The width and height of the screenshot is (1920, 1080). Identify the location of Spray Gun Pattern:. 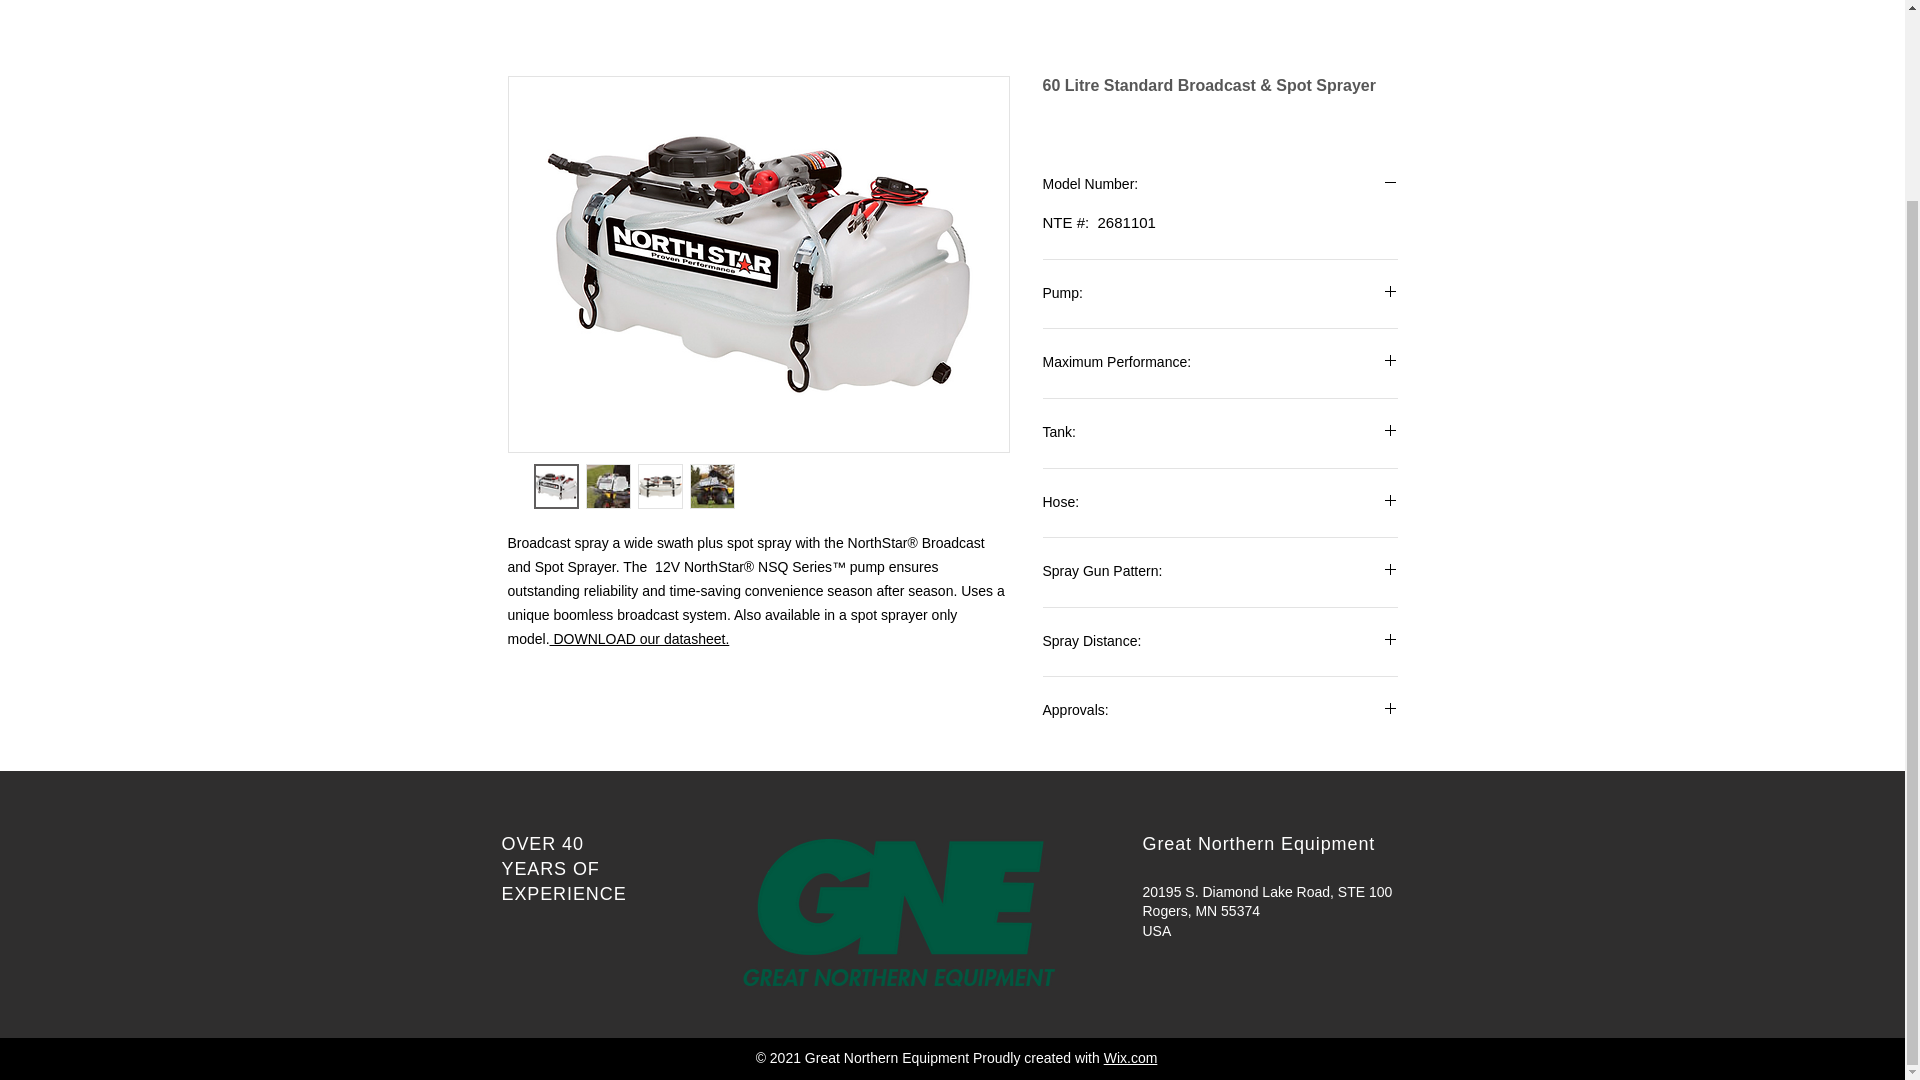
(1220, 572).